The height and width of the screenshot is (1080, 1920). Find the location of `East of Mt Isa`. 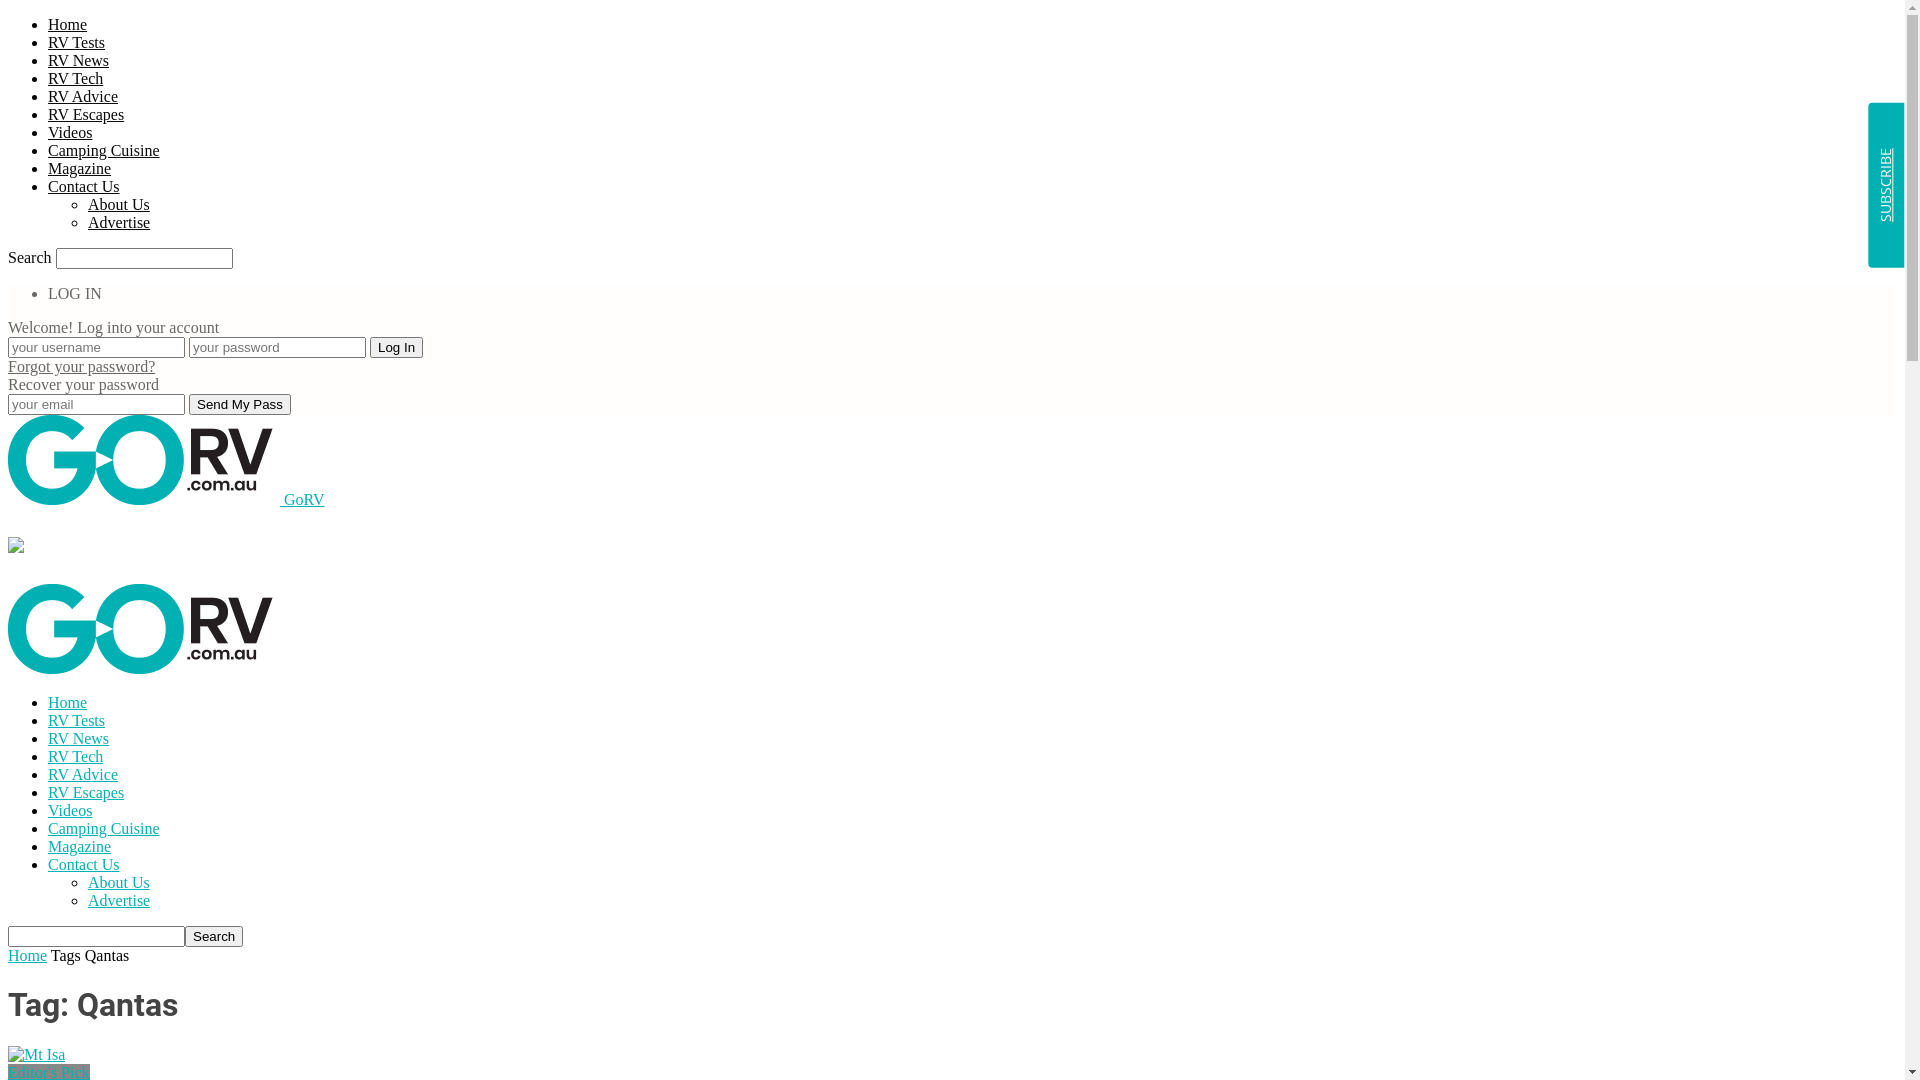

East of Mt Isa is located at coordinates (36, 1054).